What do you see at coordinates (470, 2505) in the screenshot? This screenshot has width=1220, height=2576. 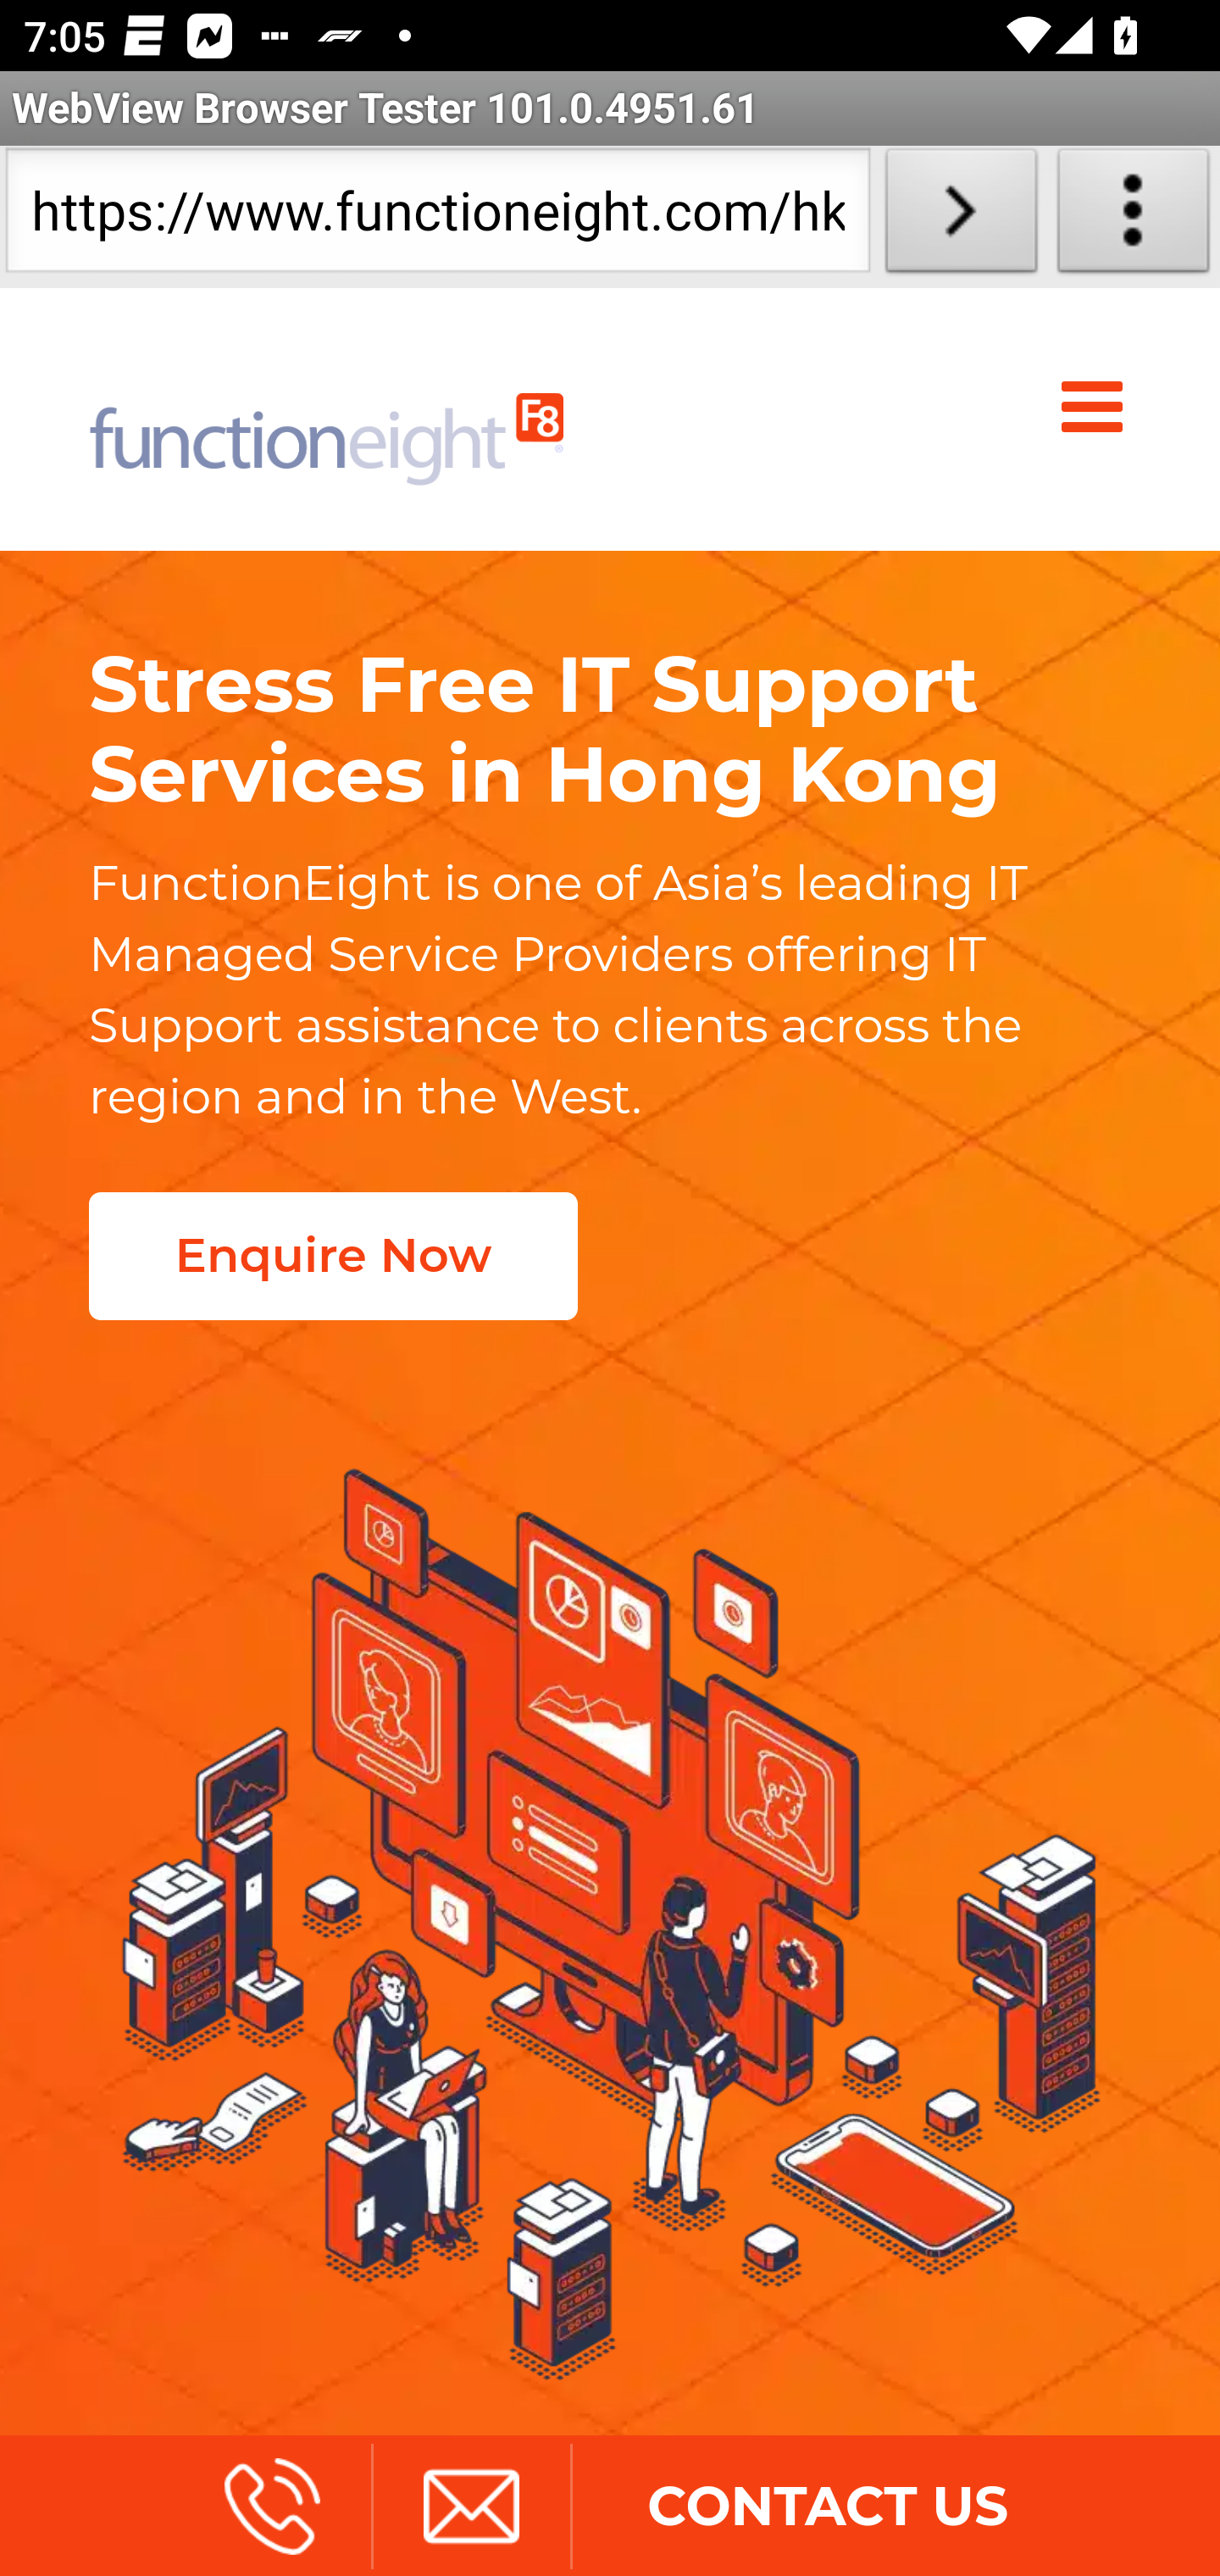 I see `email` at bounding box center [470, 2505].